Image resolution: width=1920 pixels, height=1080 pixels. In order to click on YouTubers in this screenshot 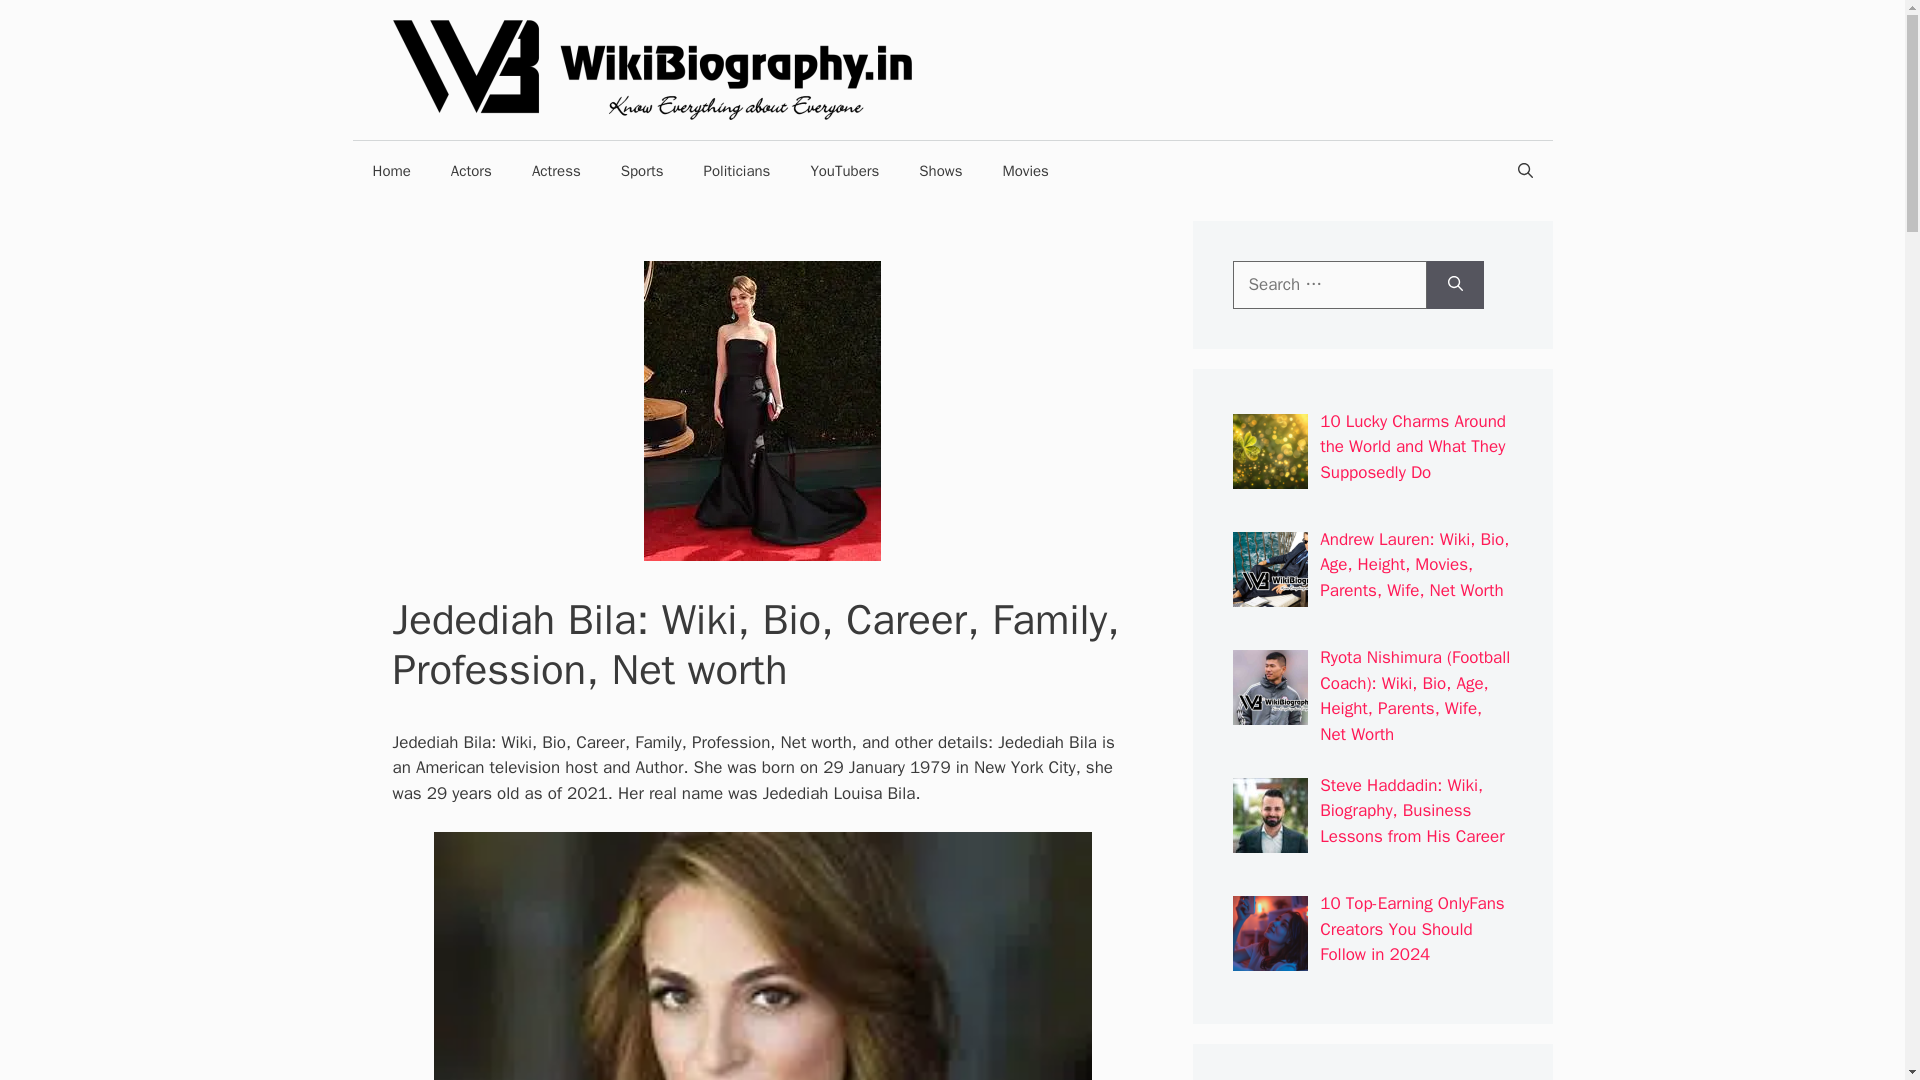, I will do `click(844, 170)`.